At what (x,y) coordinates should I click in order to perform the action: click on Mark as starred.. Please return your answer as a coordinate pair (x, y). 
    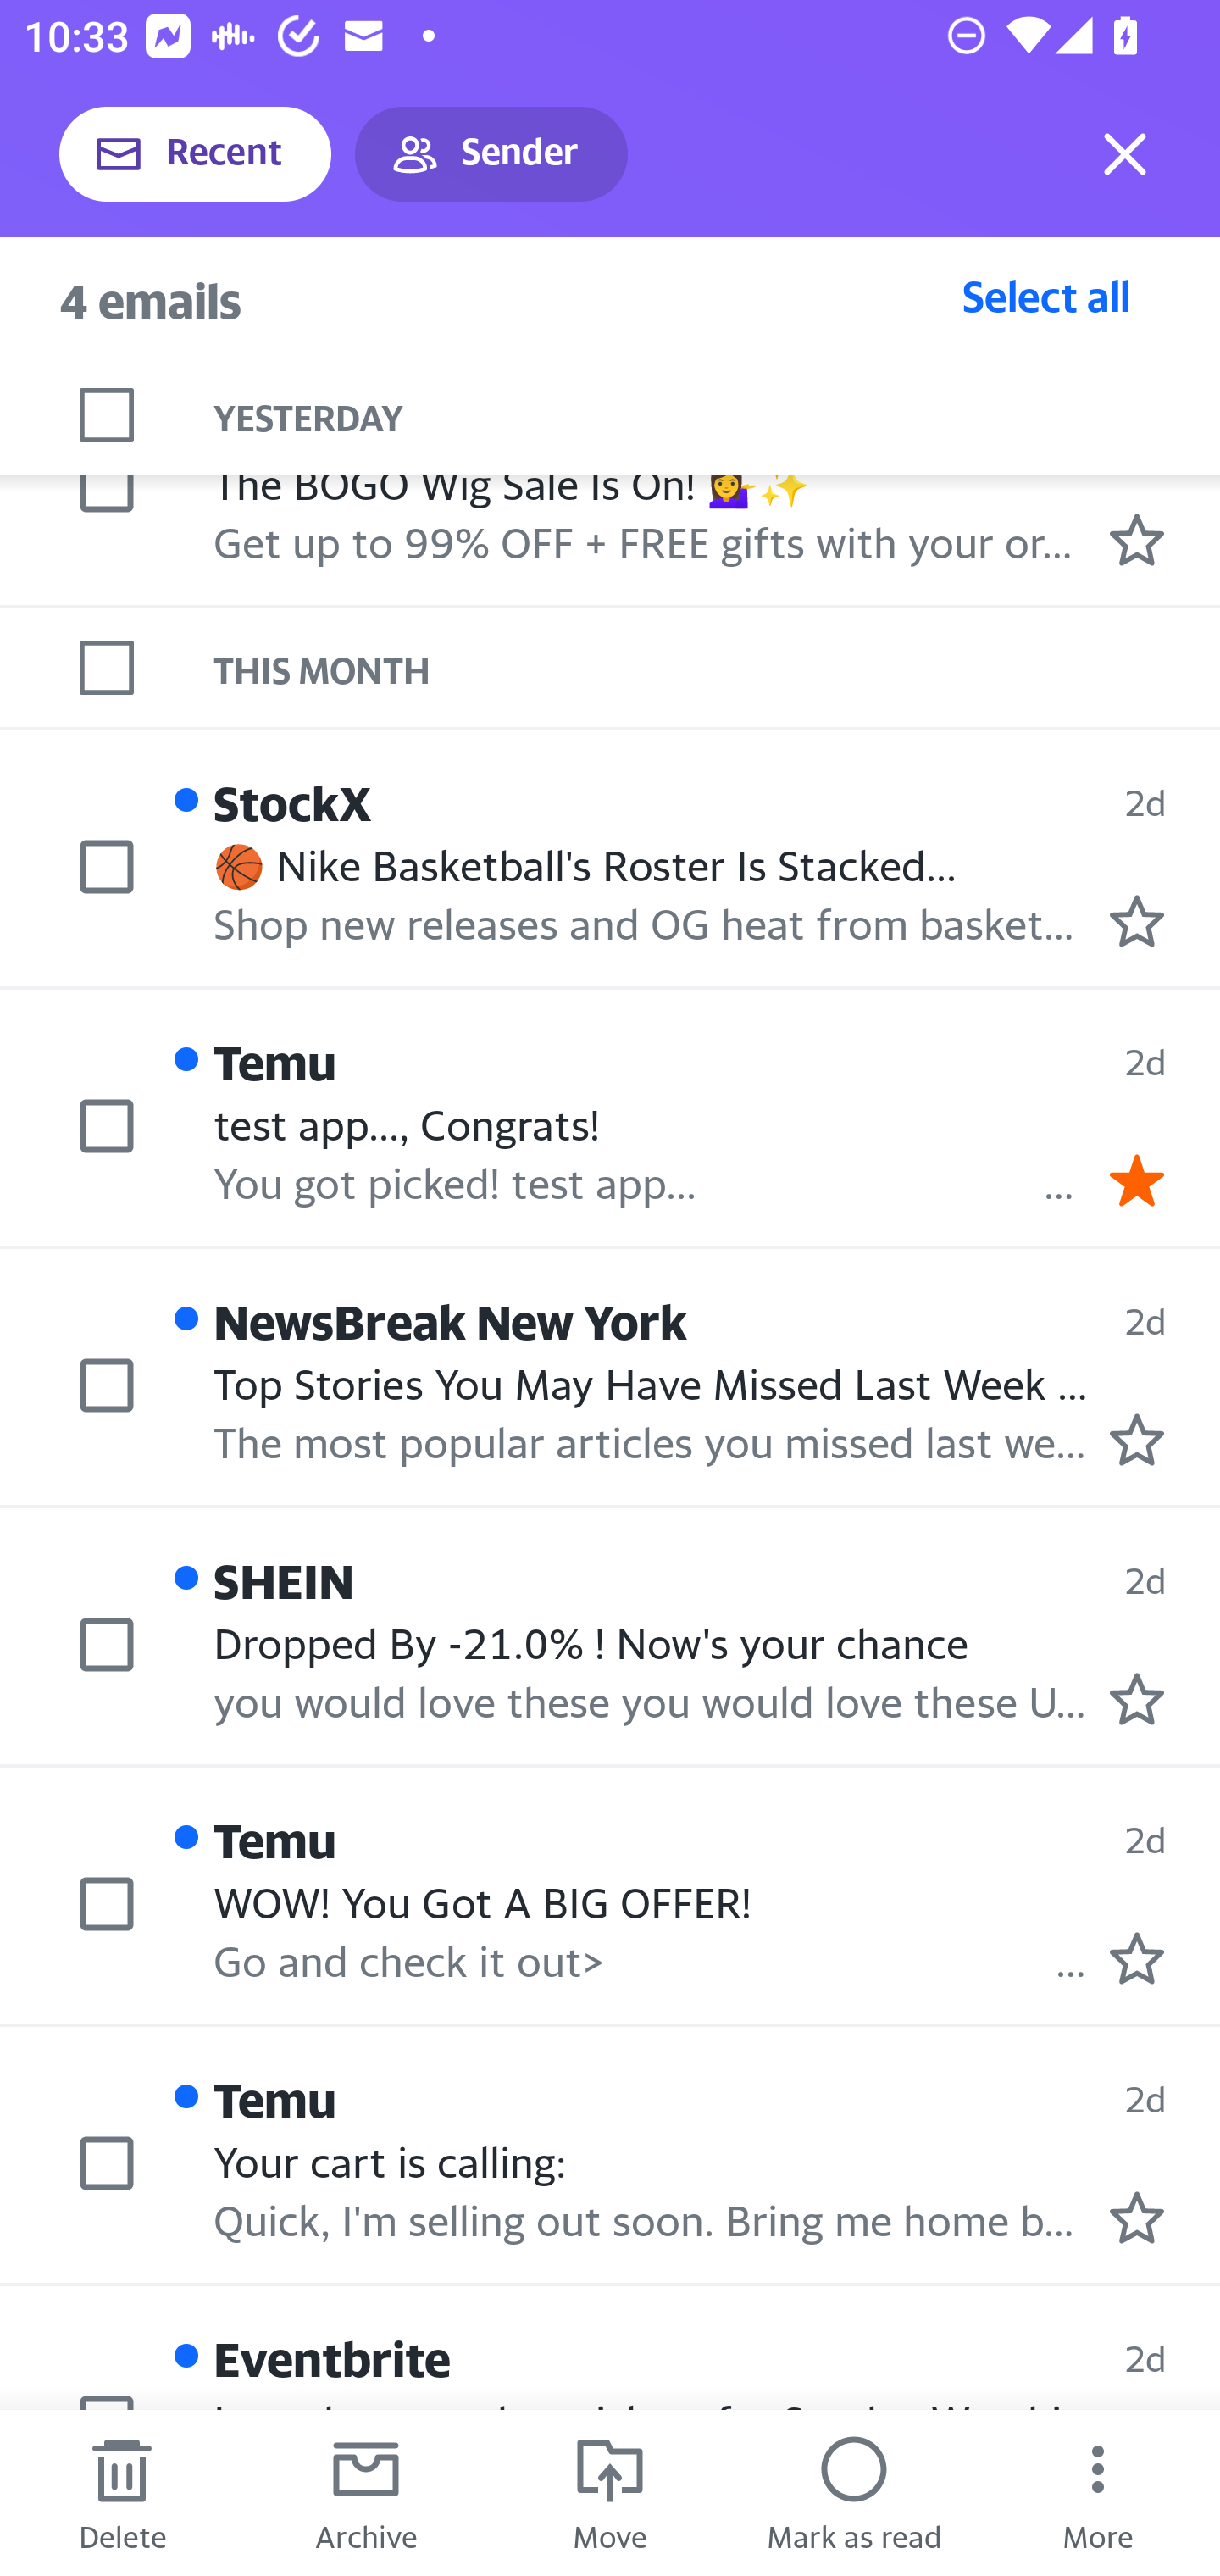
    Looking at the image, I should click on (1137, 1698).